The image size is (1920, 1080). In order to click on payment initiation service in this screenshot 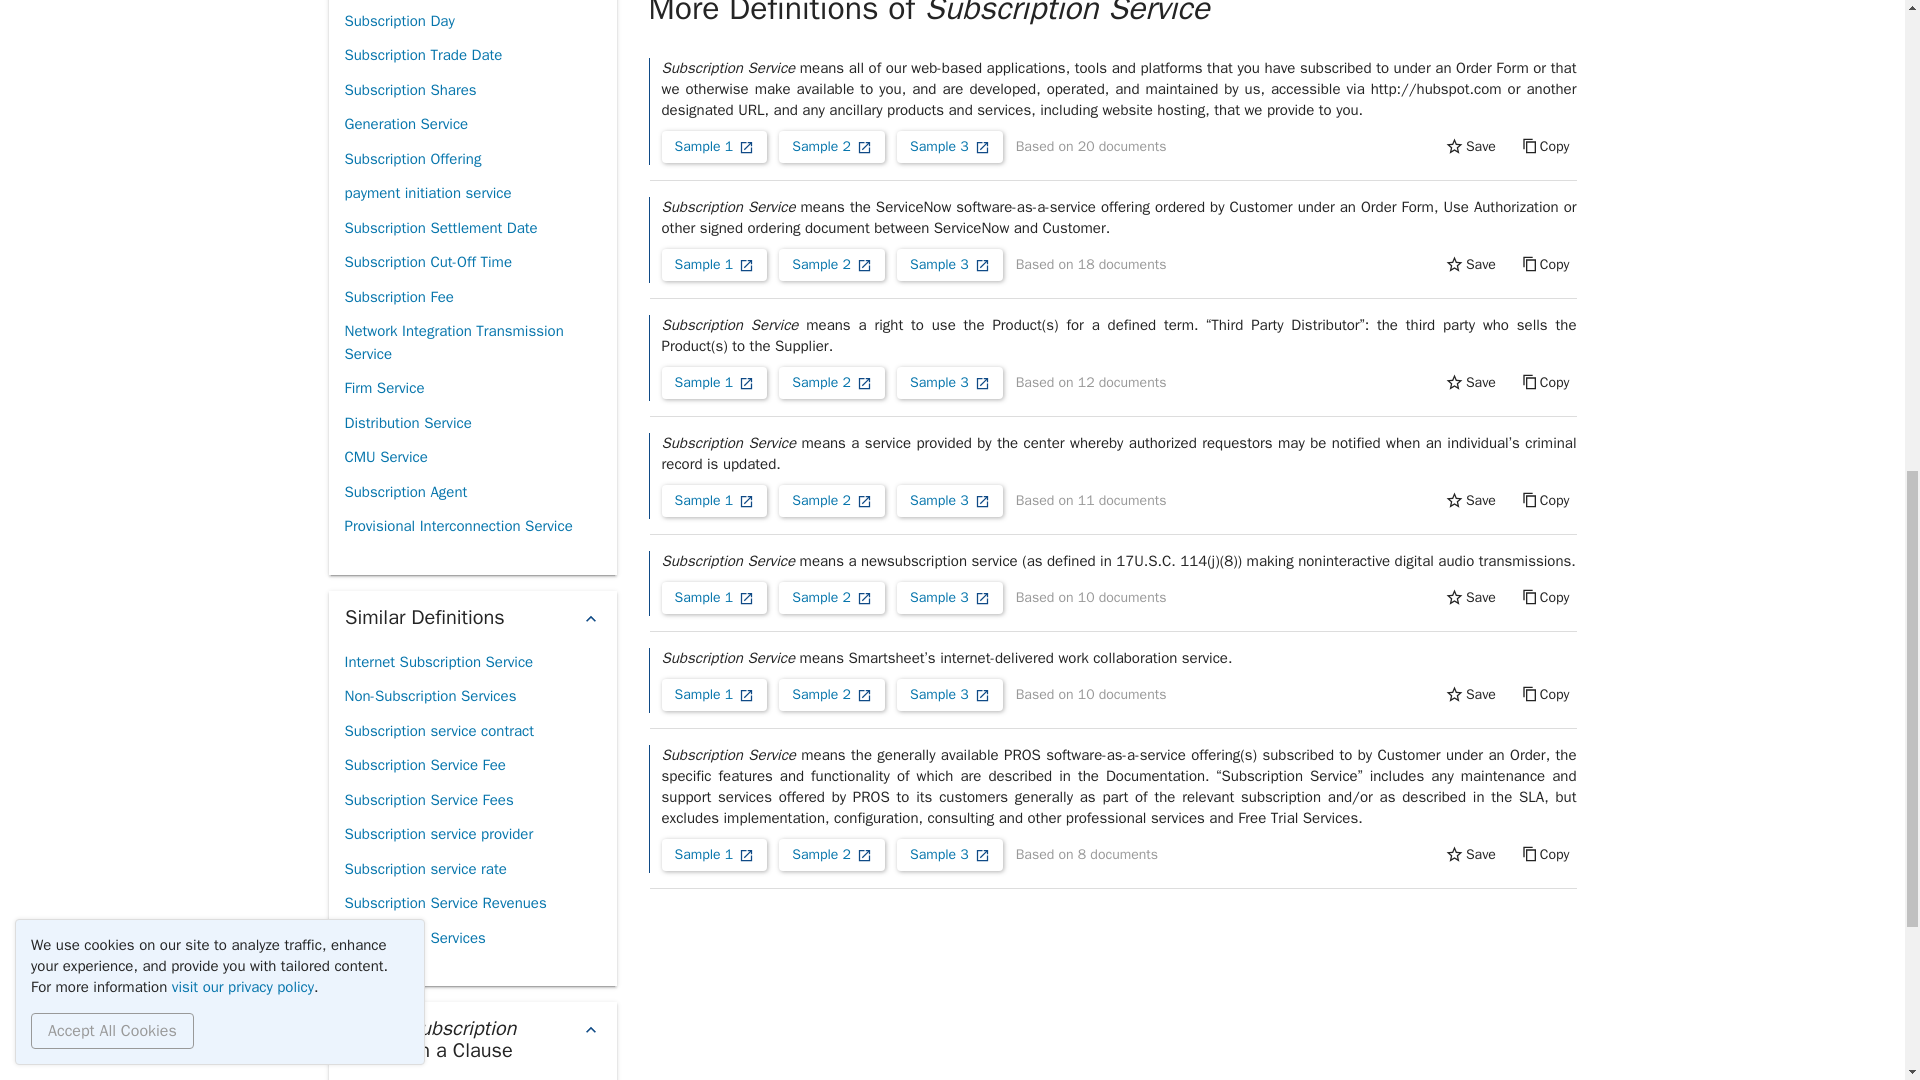, I will do `click(426, 193)`.